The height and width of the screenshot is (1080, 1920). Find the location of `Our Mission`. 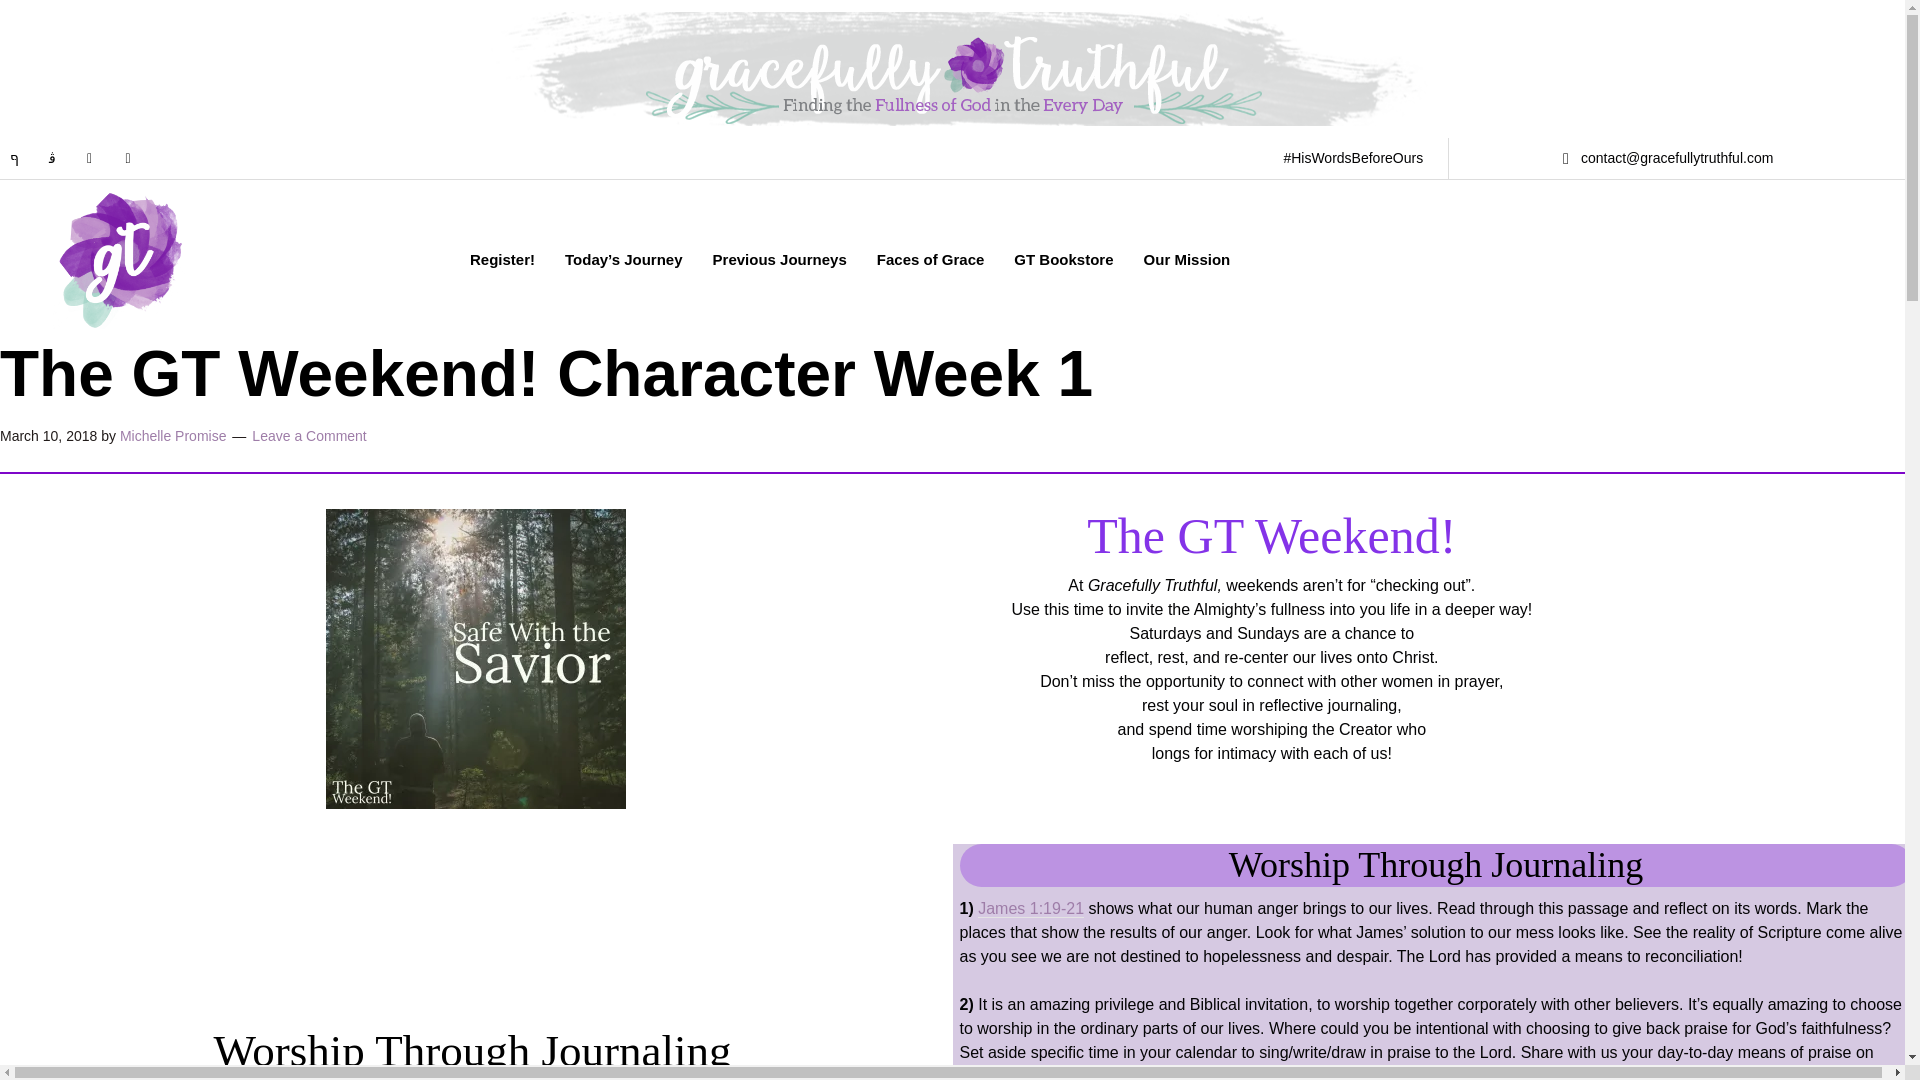

Our Mission is located at coordinates (1187, 259).